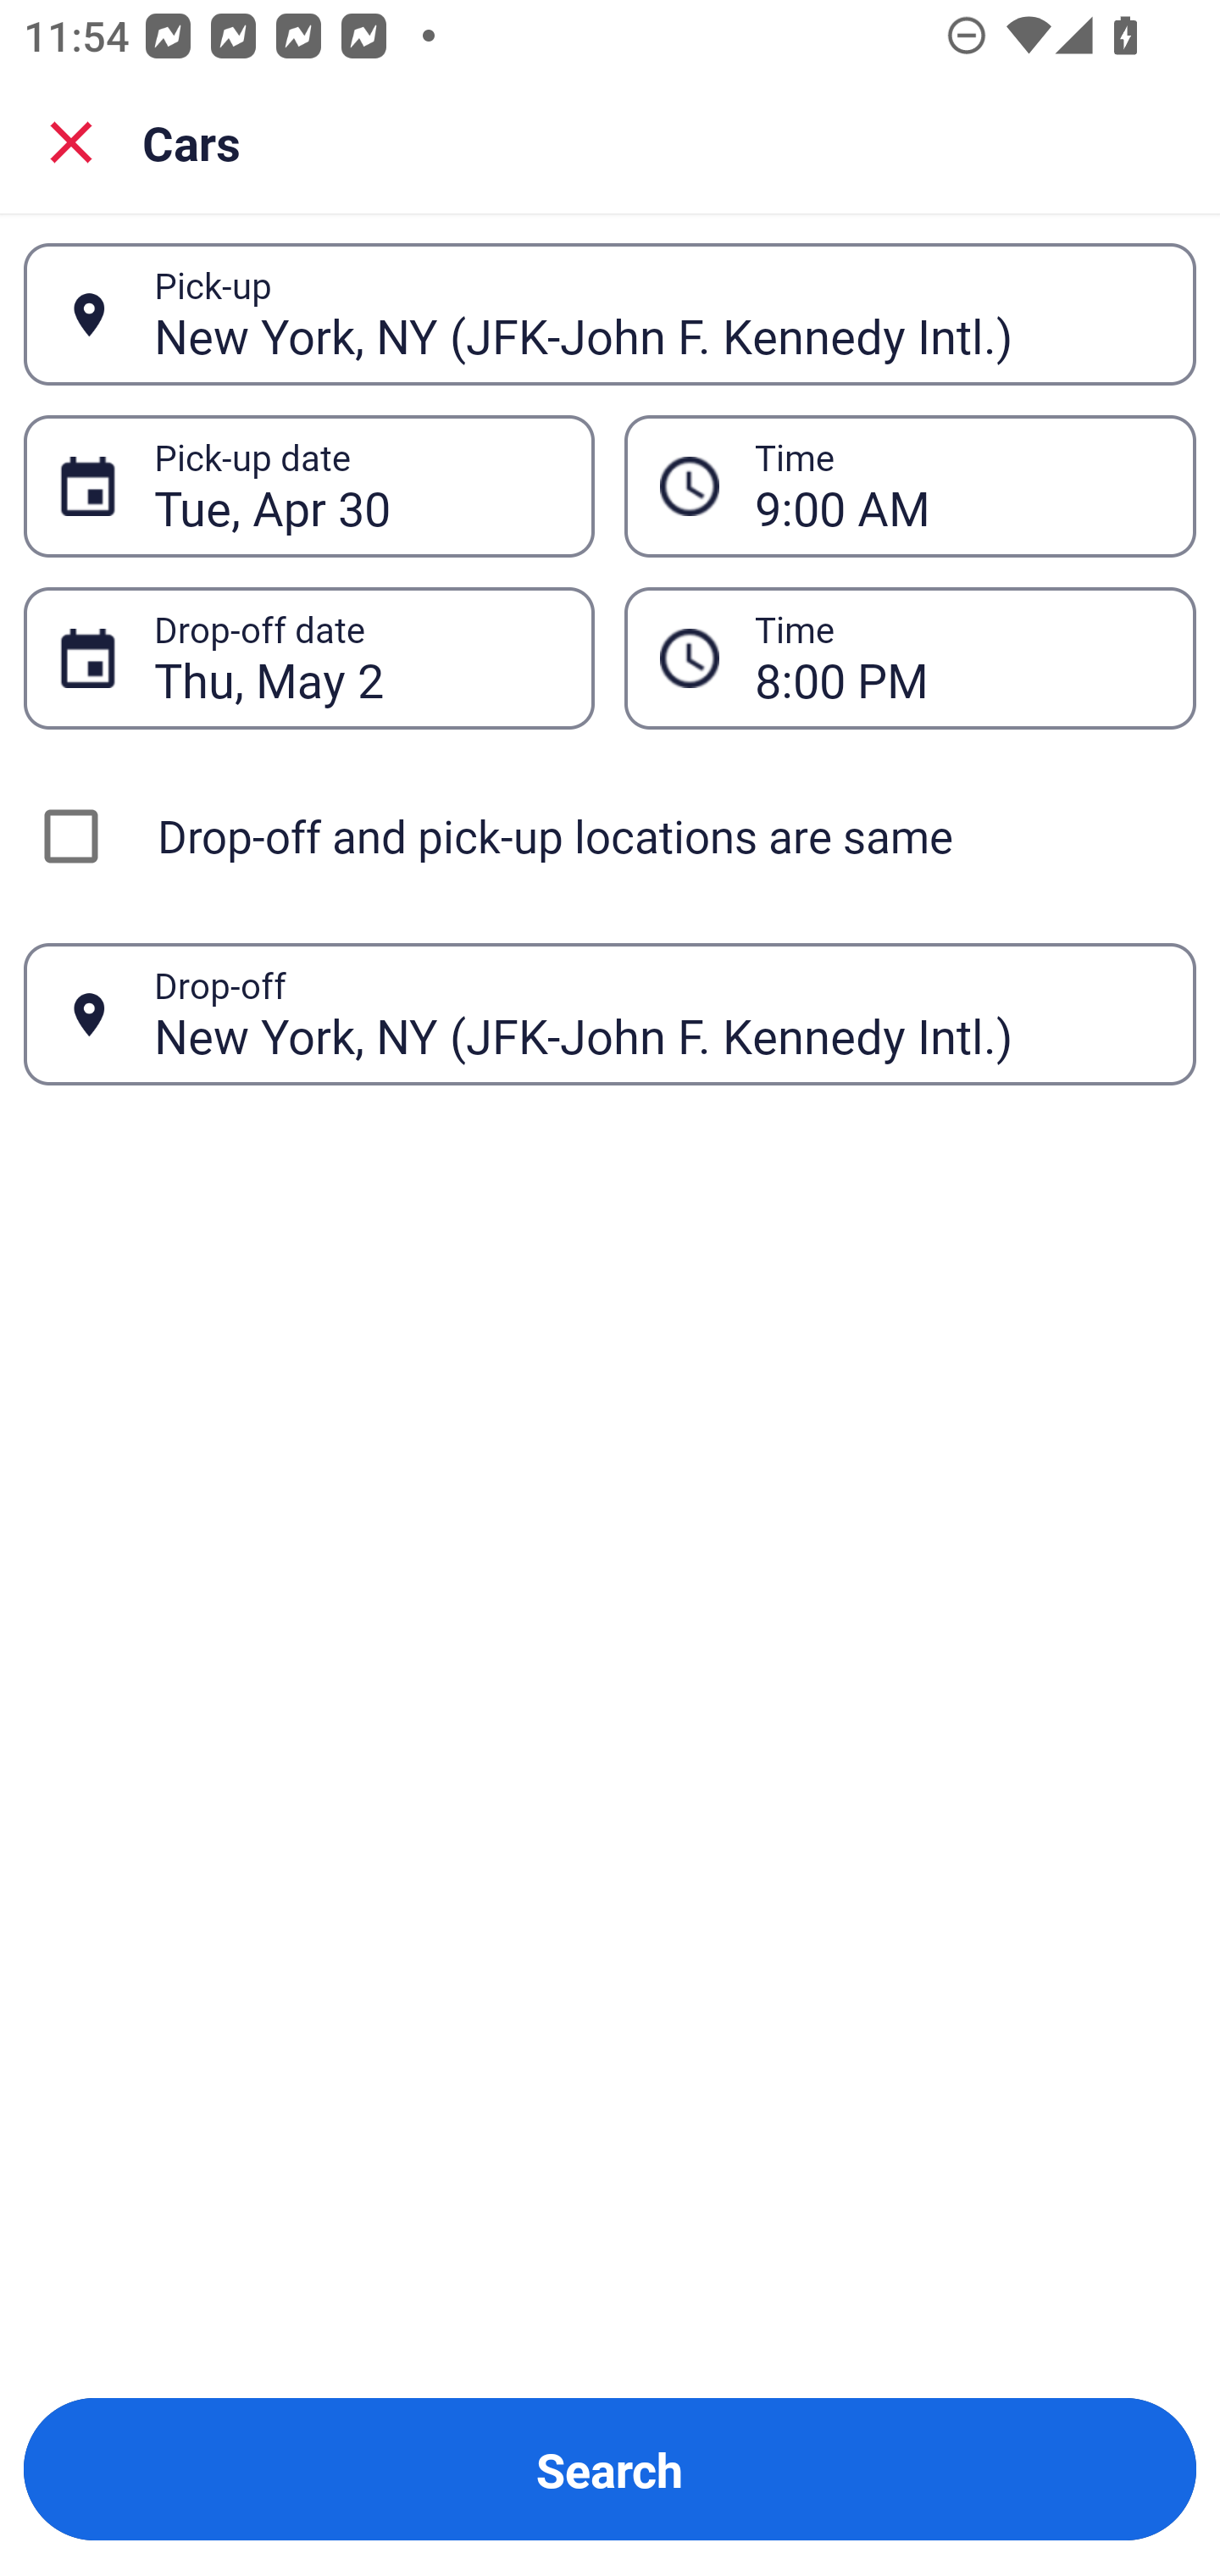 The width and height of the screenshot is (1220, 2576). Describe the element at coordinates (308, 485) in the screenshot. I see `Tue, Apr 30 Pick-up date` at that location.